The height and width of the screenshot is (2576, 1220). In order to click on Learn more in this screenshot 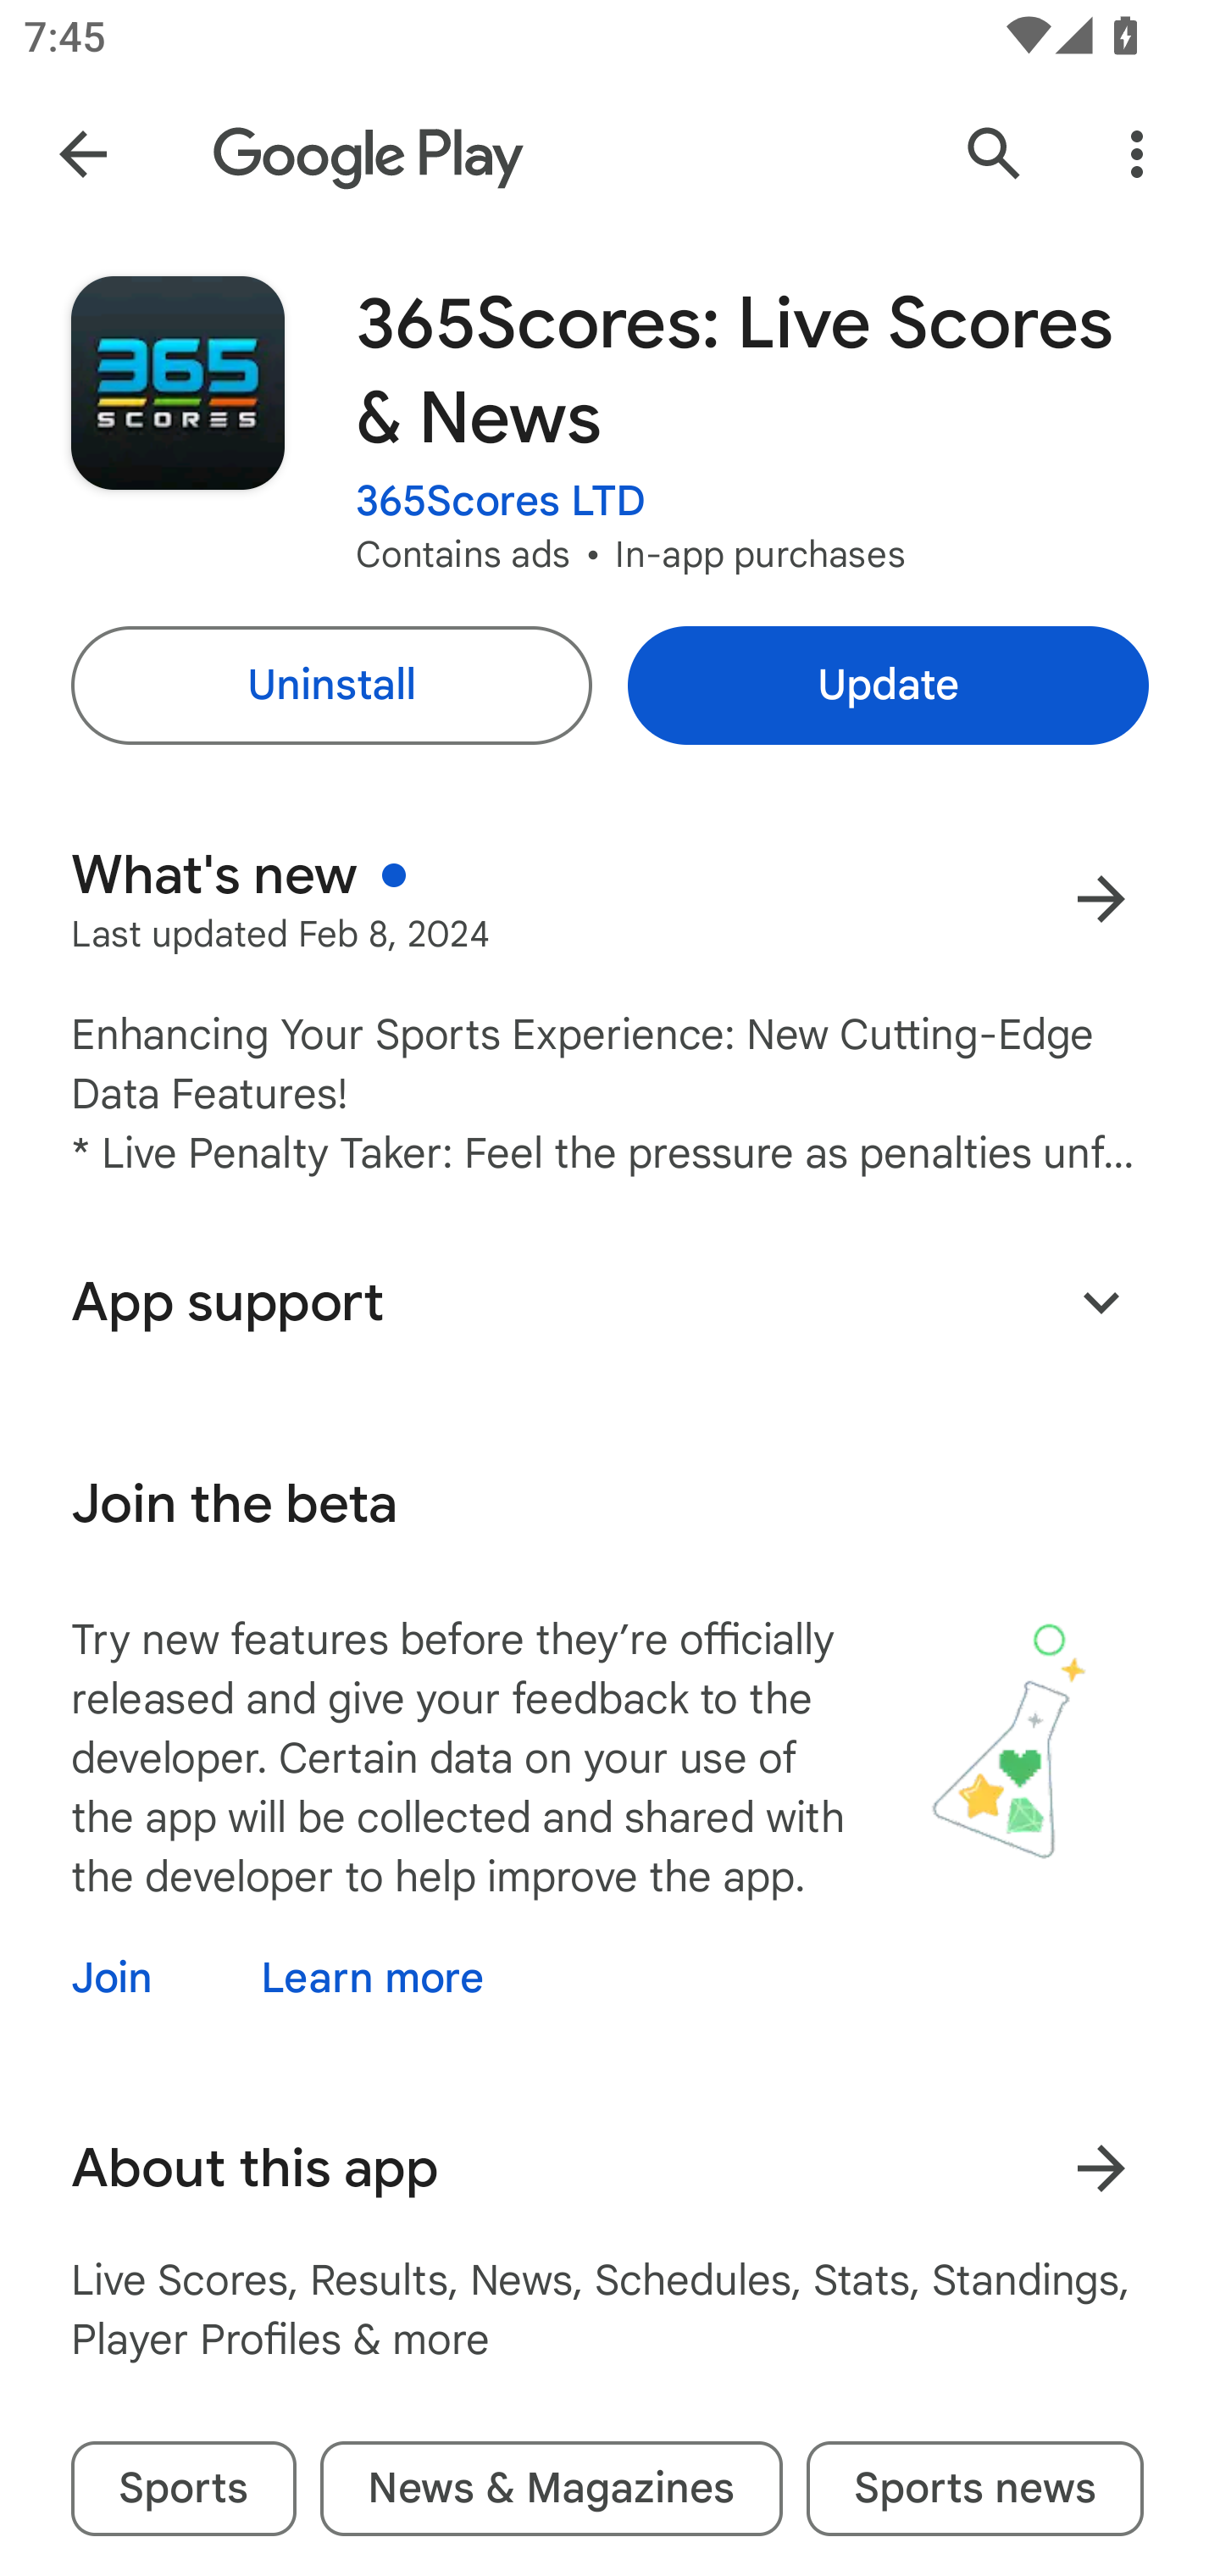, I will do `click(373, 1978)`.